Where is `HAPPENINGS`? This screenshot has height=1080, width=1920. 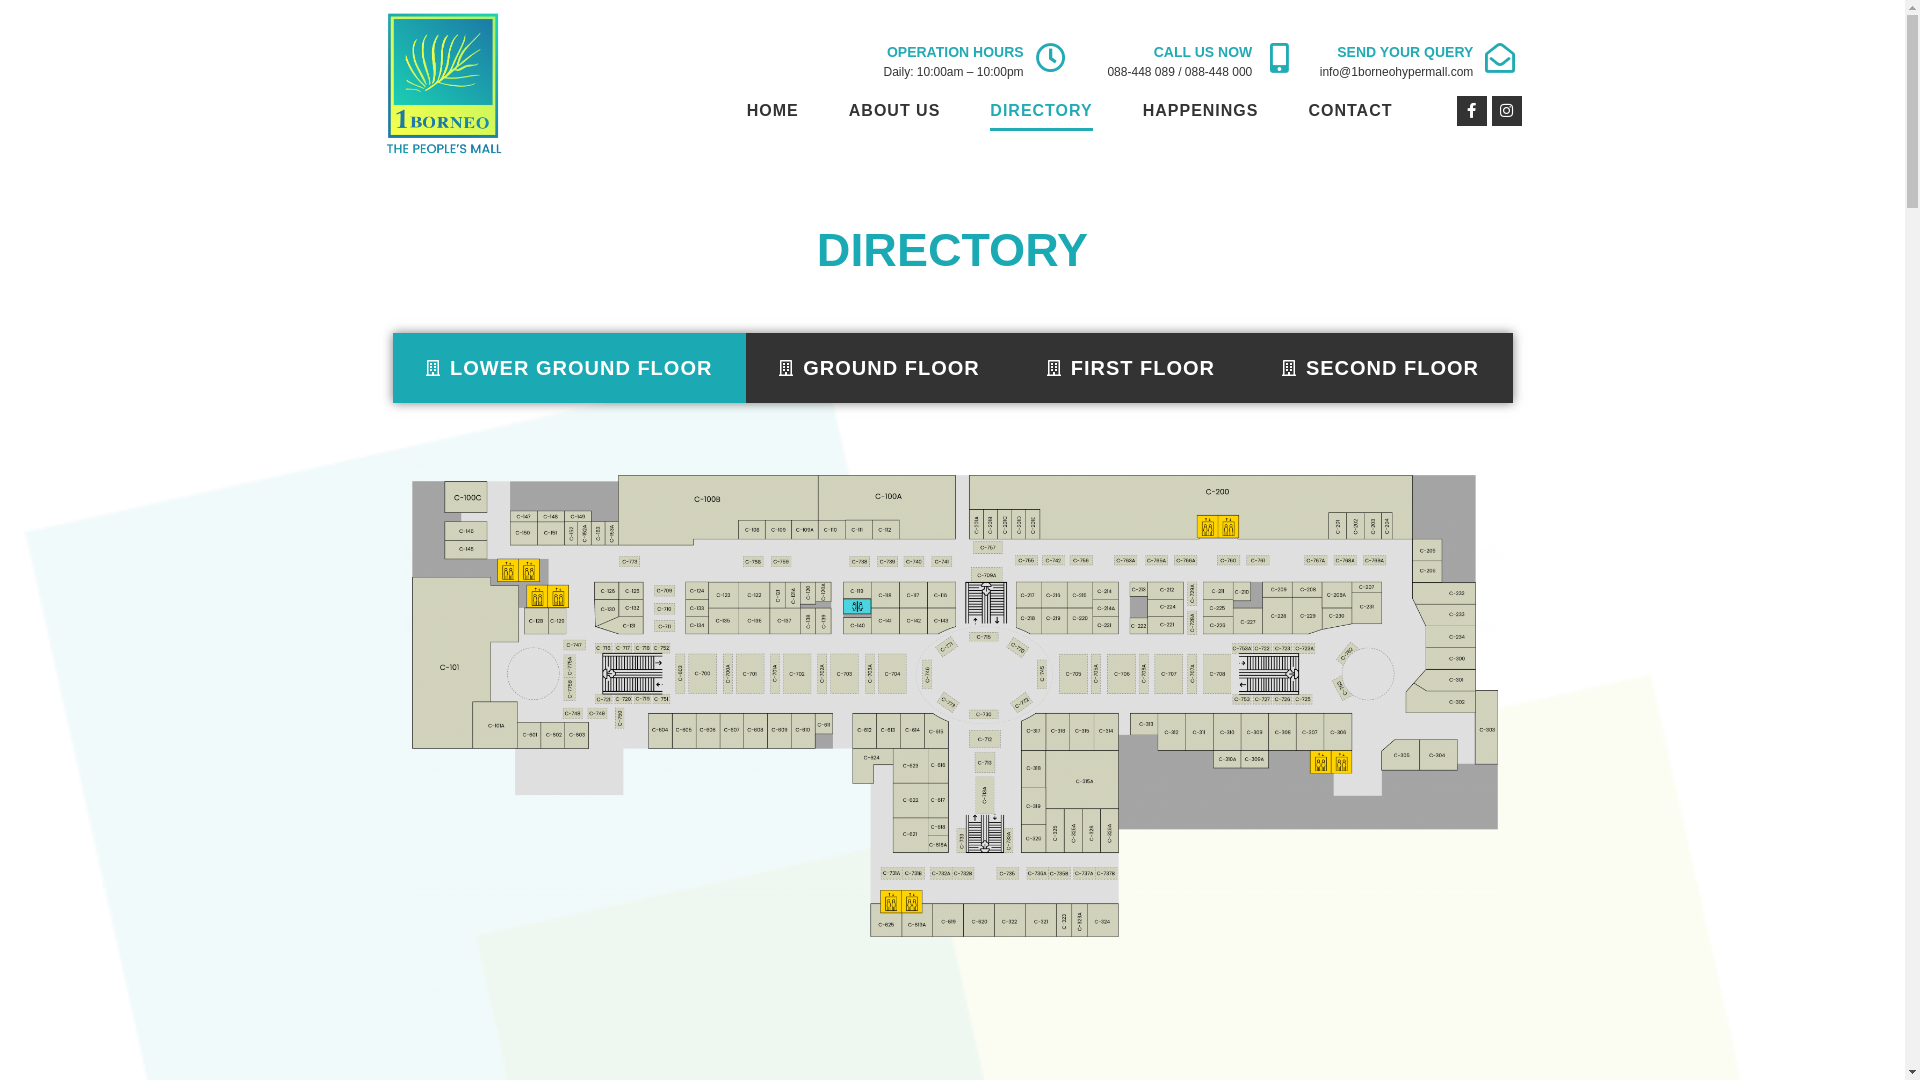
HAPPENINGS is located at coordinates (1201, 111).